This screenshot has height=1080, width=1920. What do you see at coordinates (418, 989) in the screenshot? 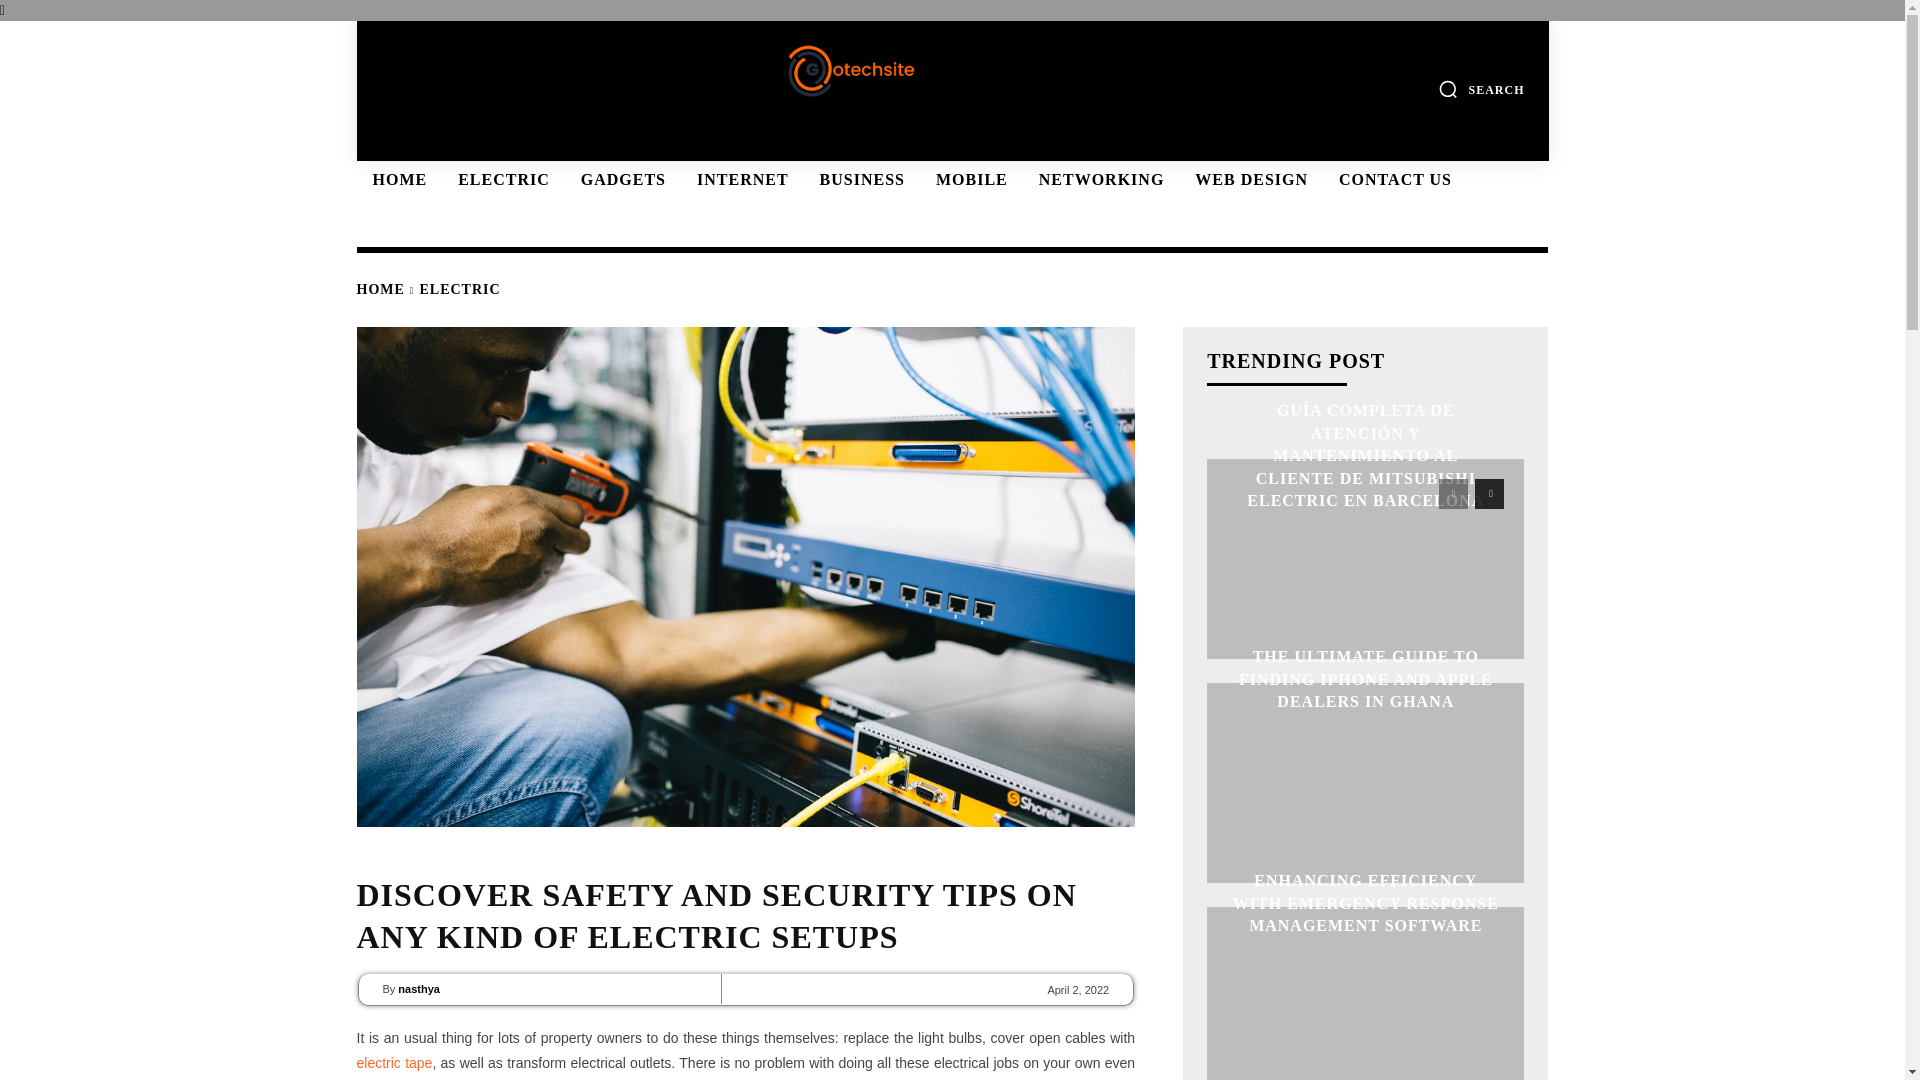
I see `nasthya` at bounding box center [418, 989].